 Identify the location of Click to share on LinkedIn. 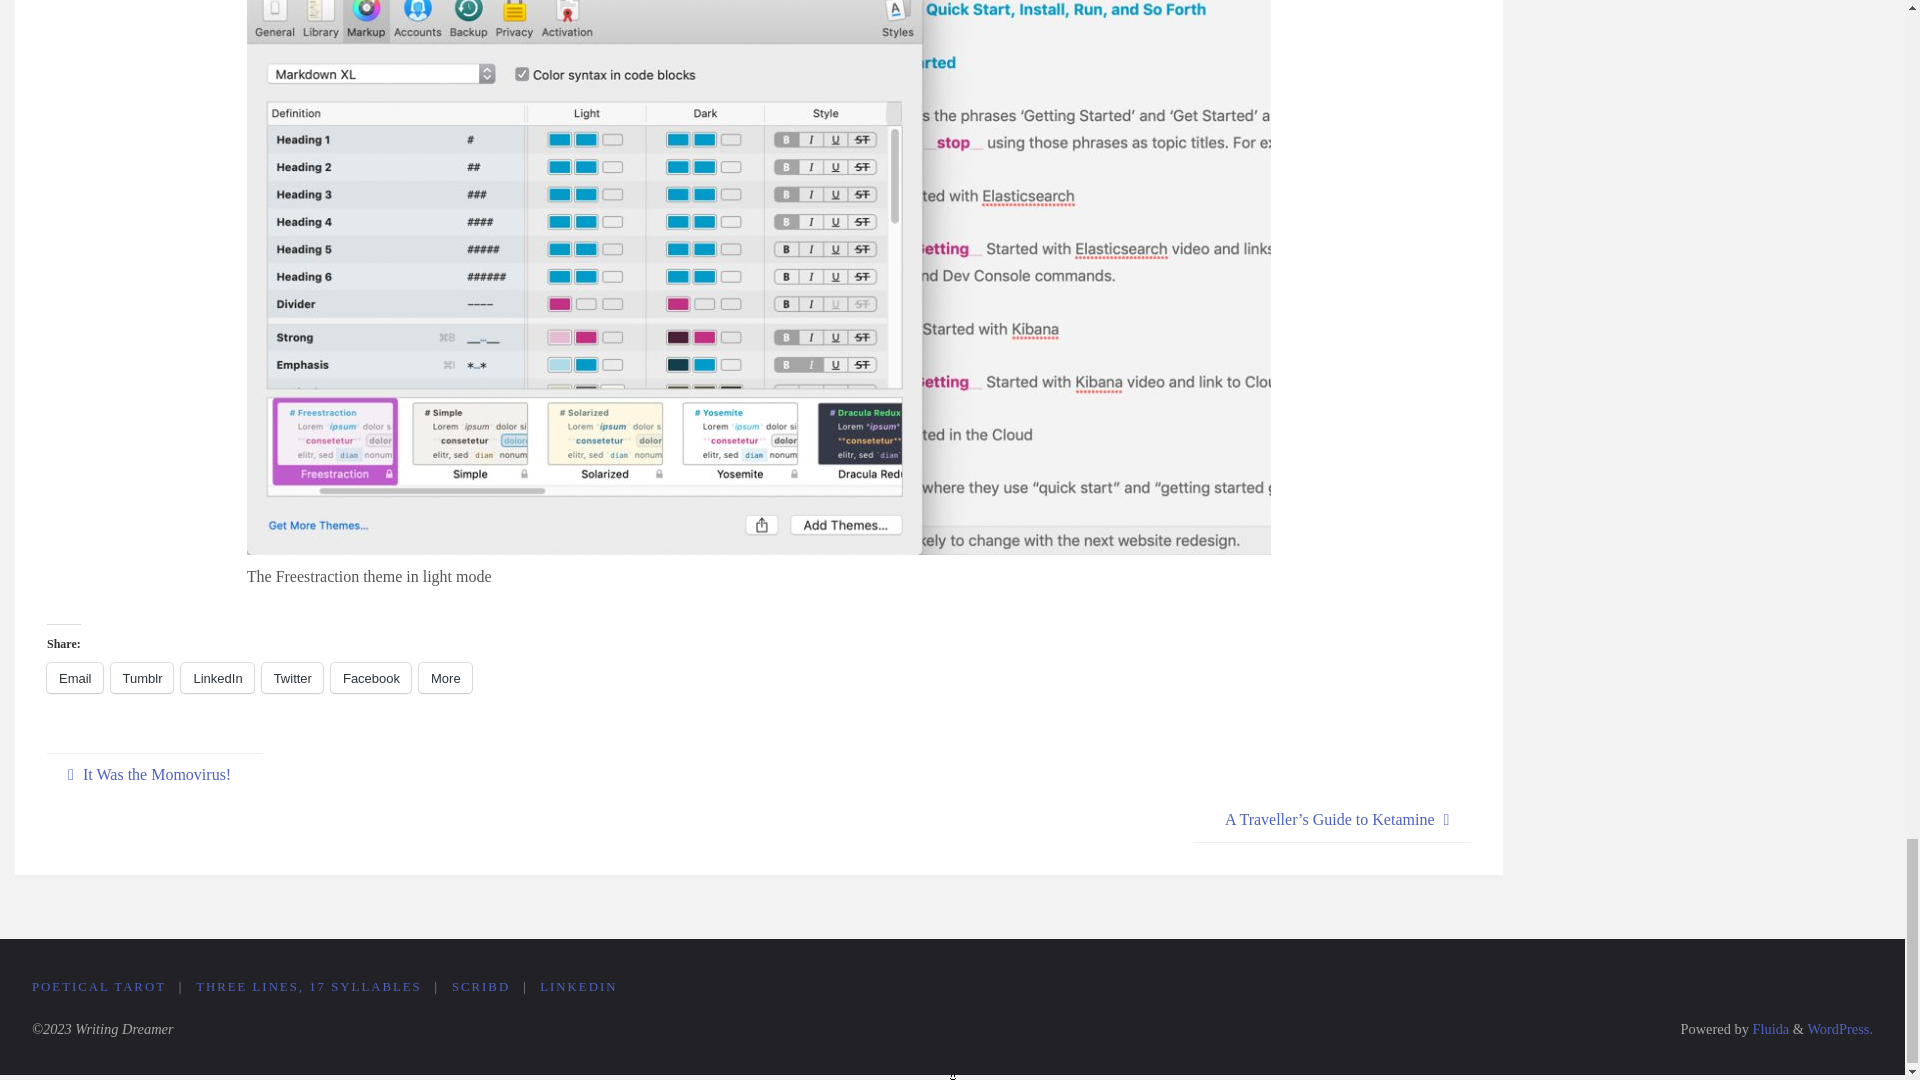
(216, 678).